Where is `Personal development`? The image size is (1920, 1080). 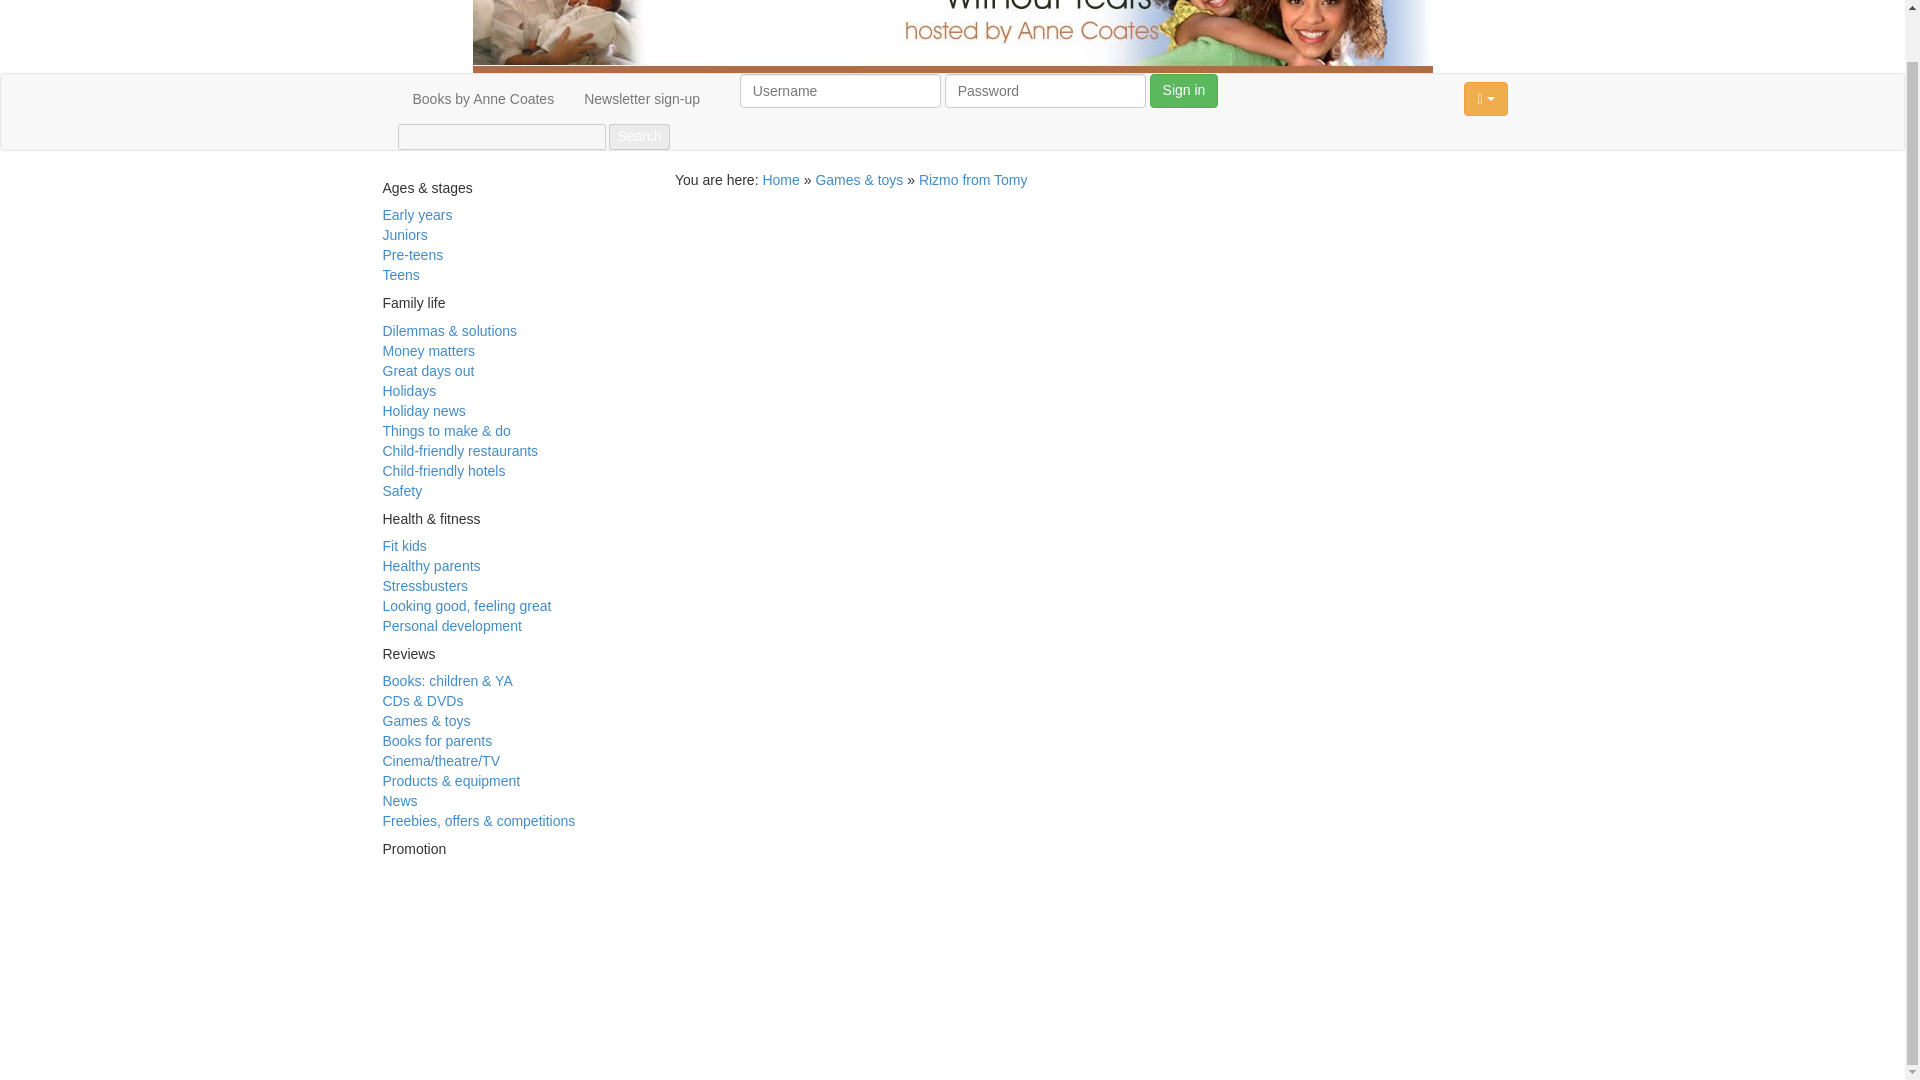
Personal development is located at coordinates (451, 625).